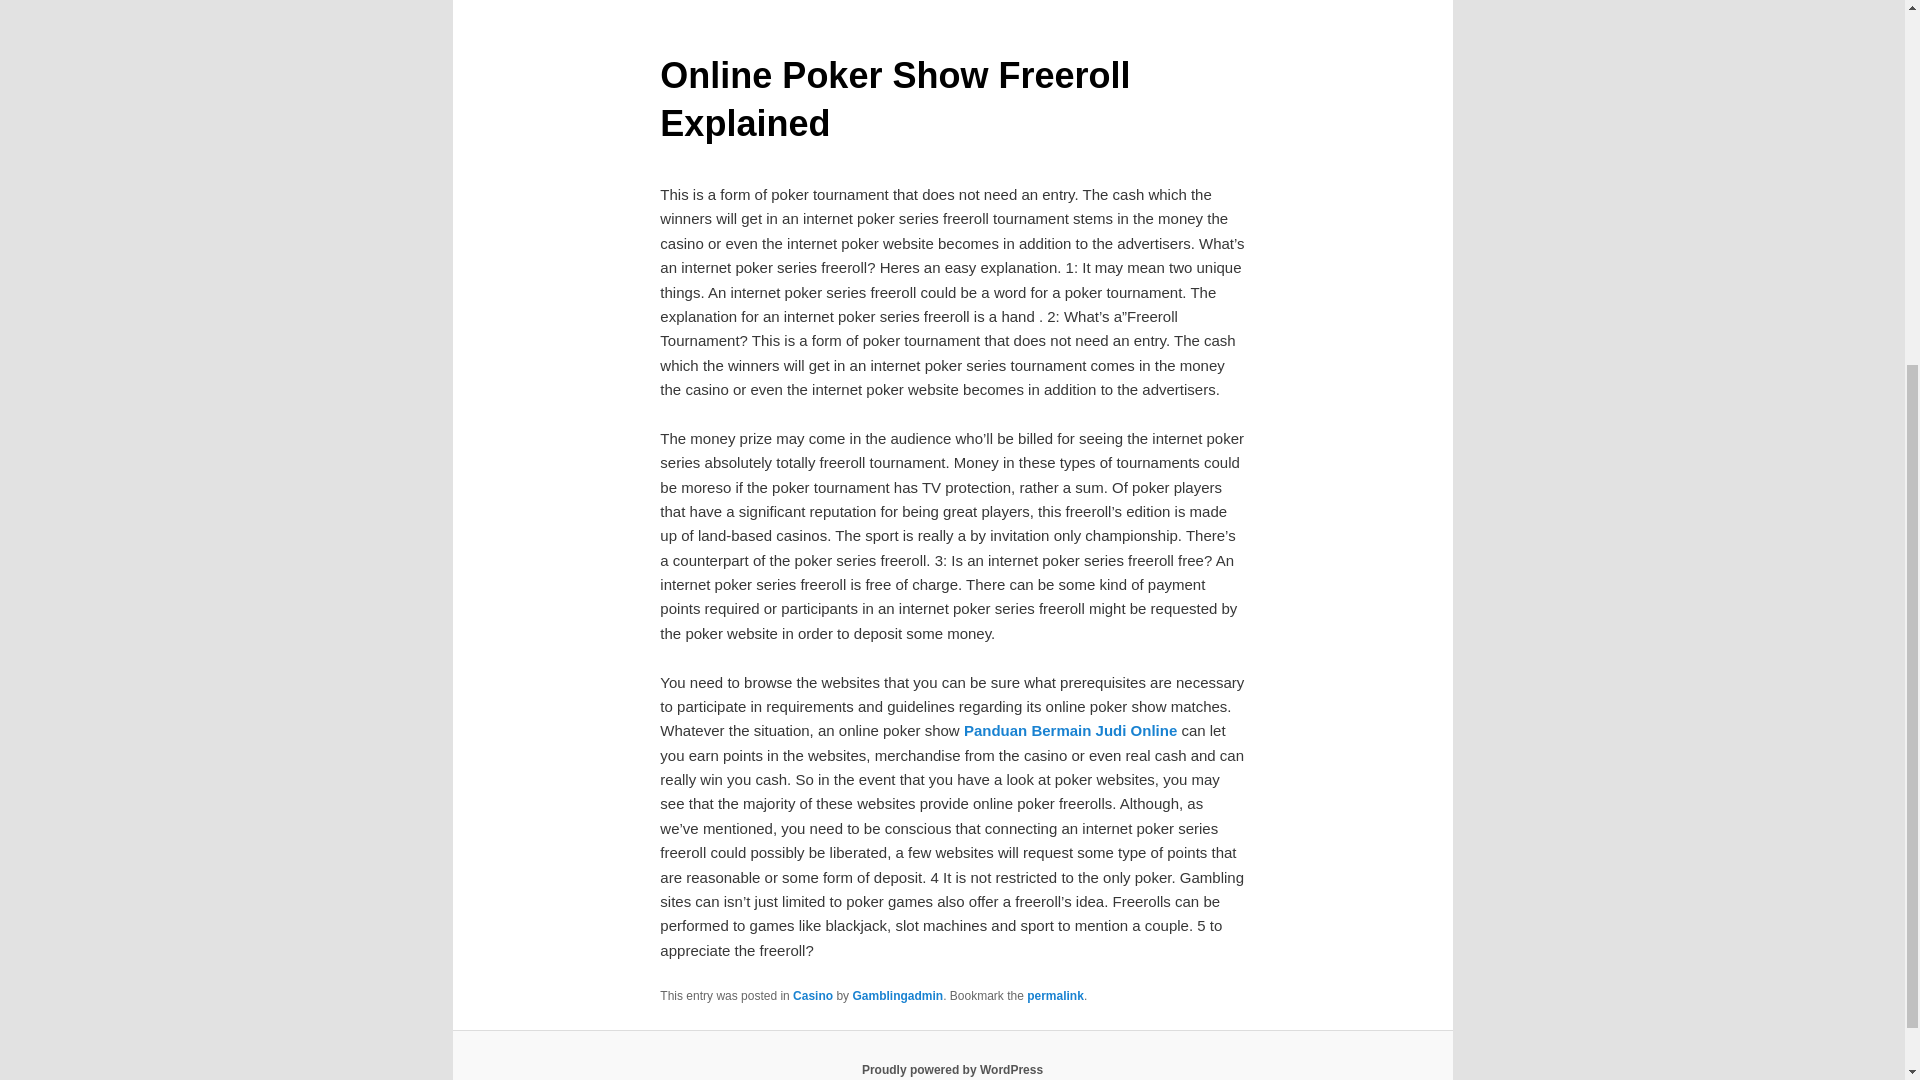 The width and height of the screenshot is (1920, 1080). Describe the element at coordinates (952, 1069) in the screenshot. I see `Semantic Personal Publishing Platform` at that location.